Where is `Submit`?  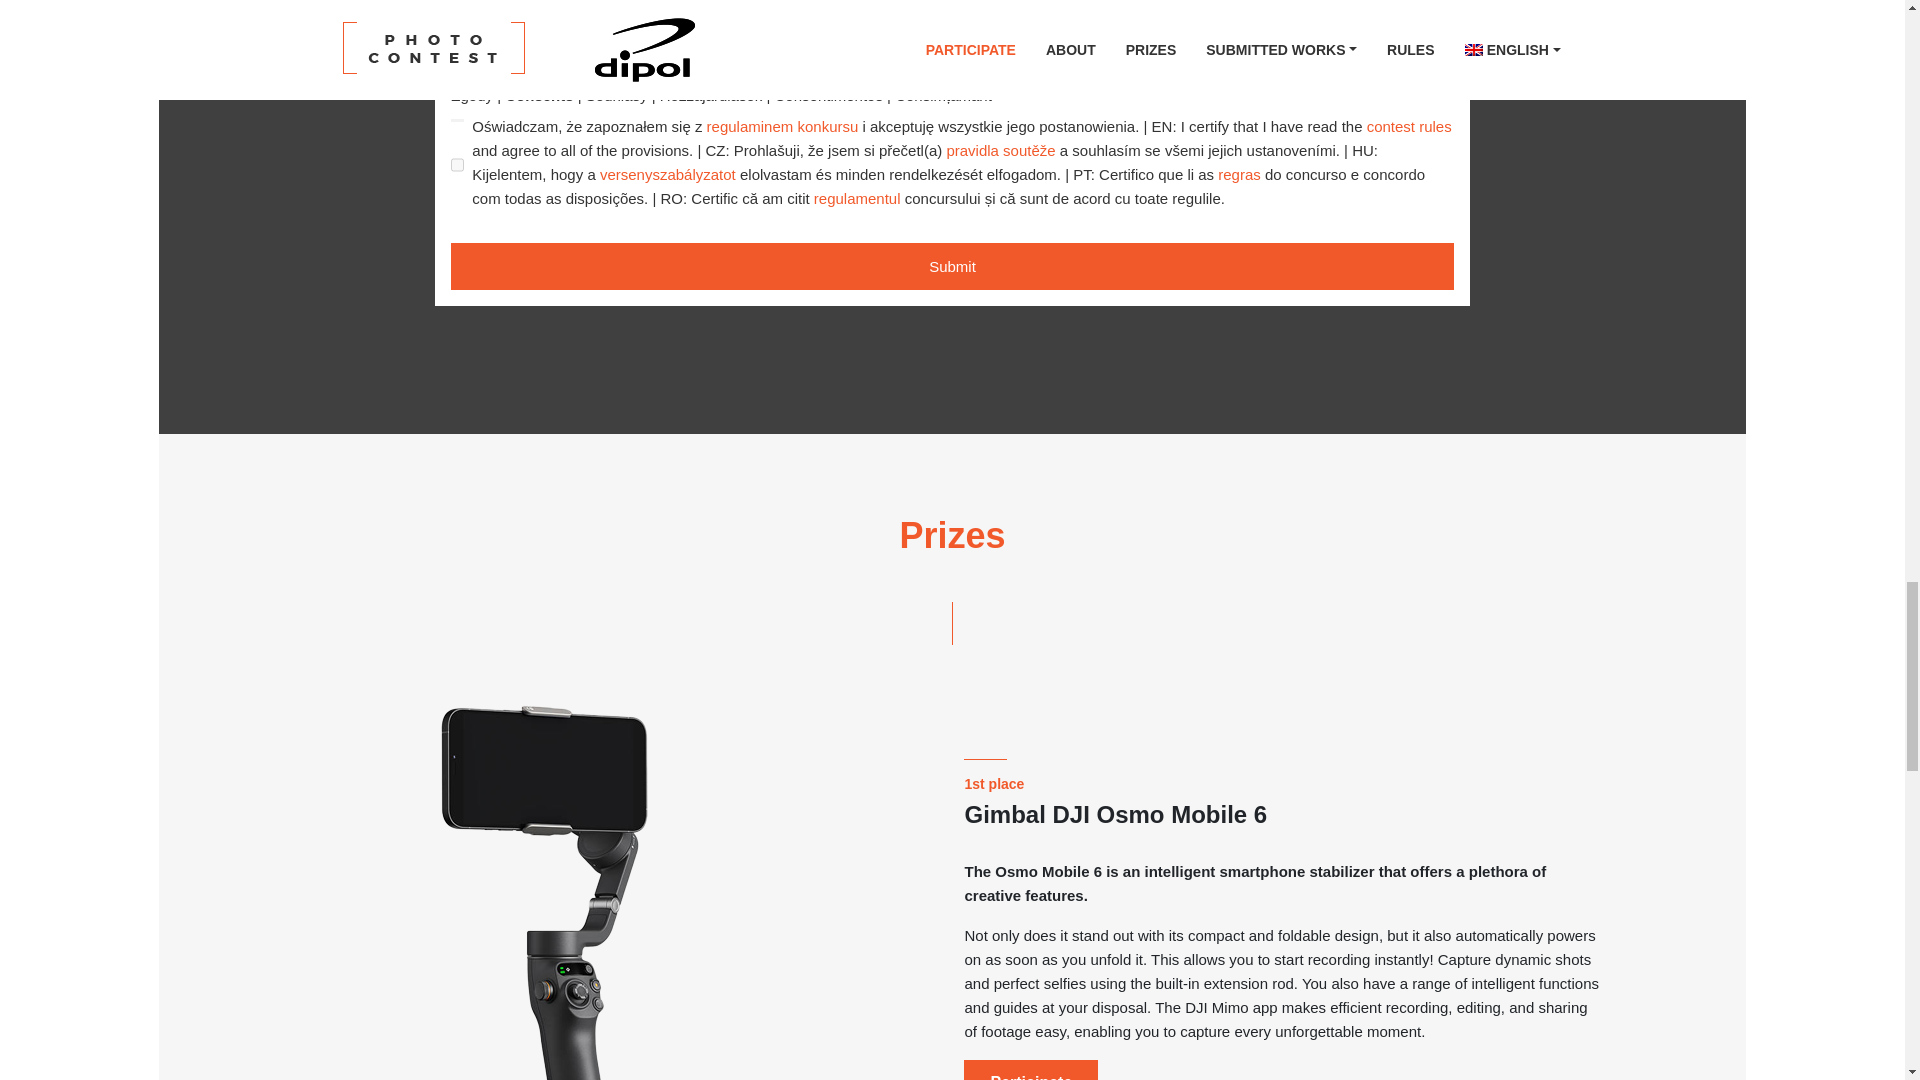
Submit is located at coordinates (952, 266).